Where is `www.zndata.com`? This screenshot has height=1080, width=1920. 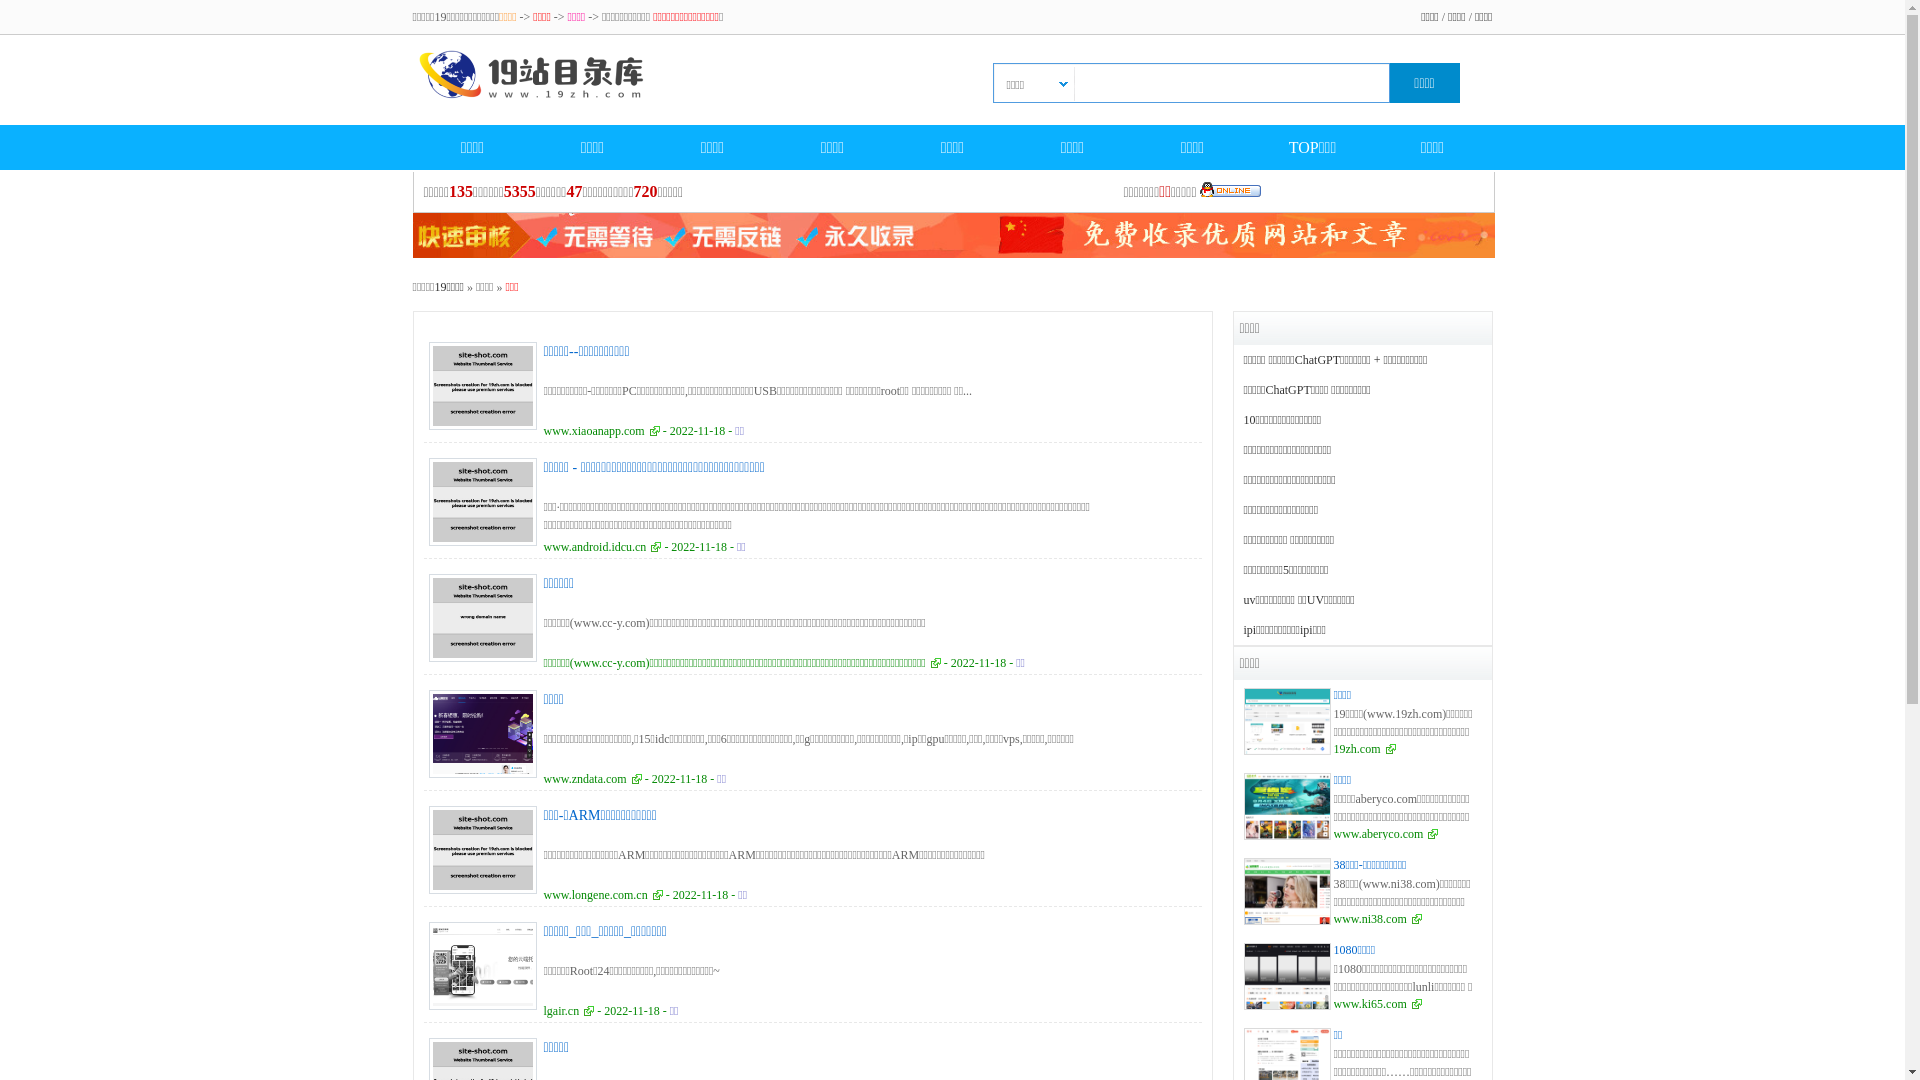
www.zndata.com is located at coordinates (593, 779).